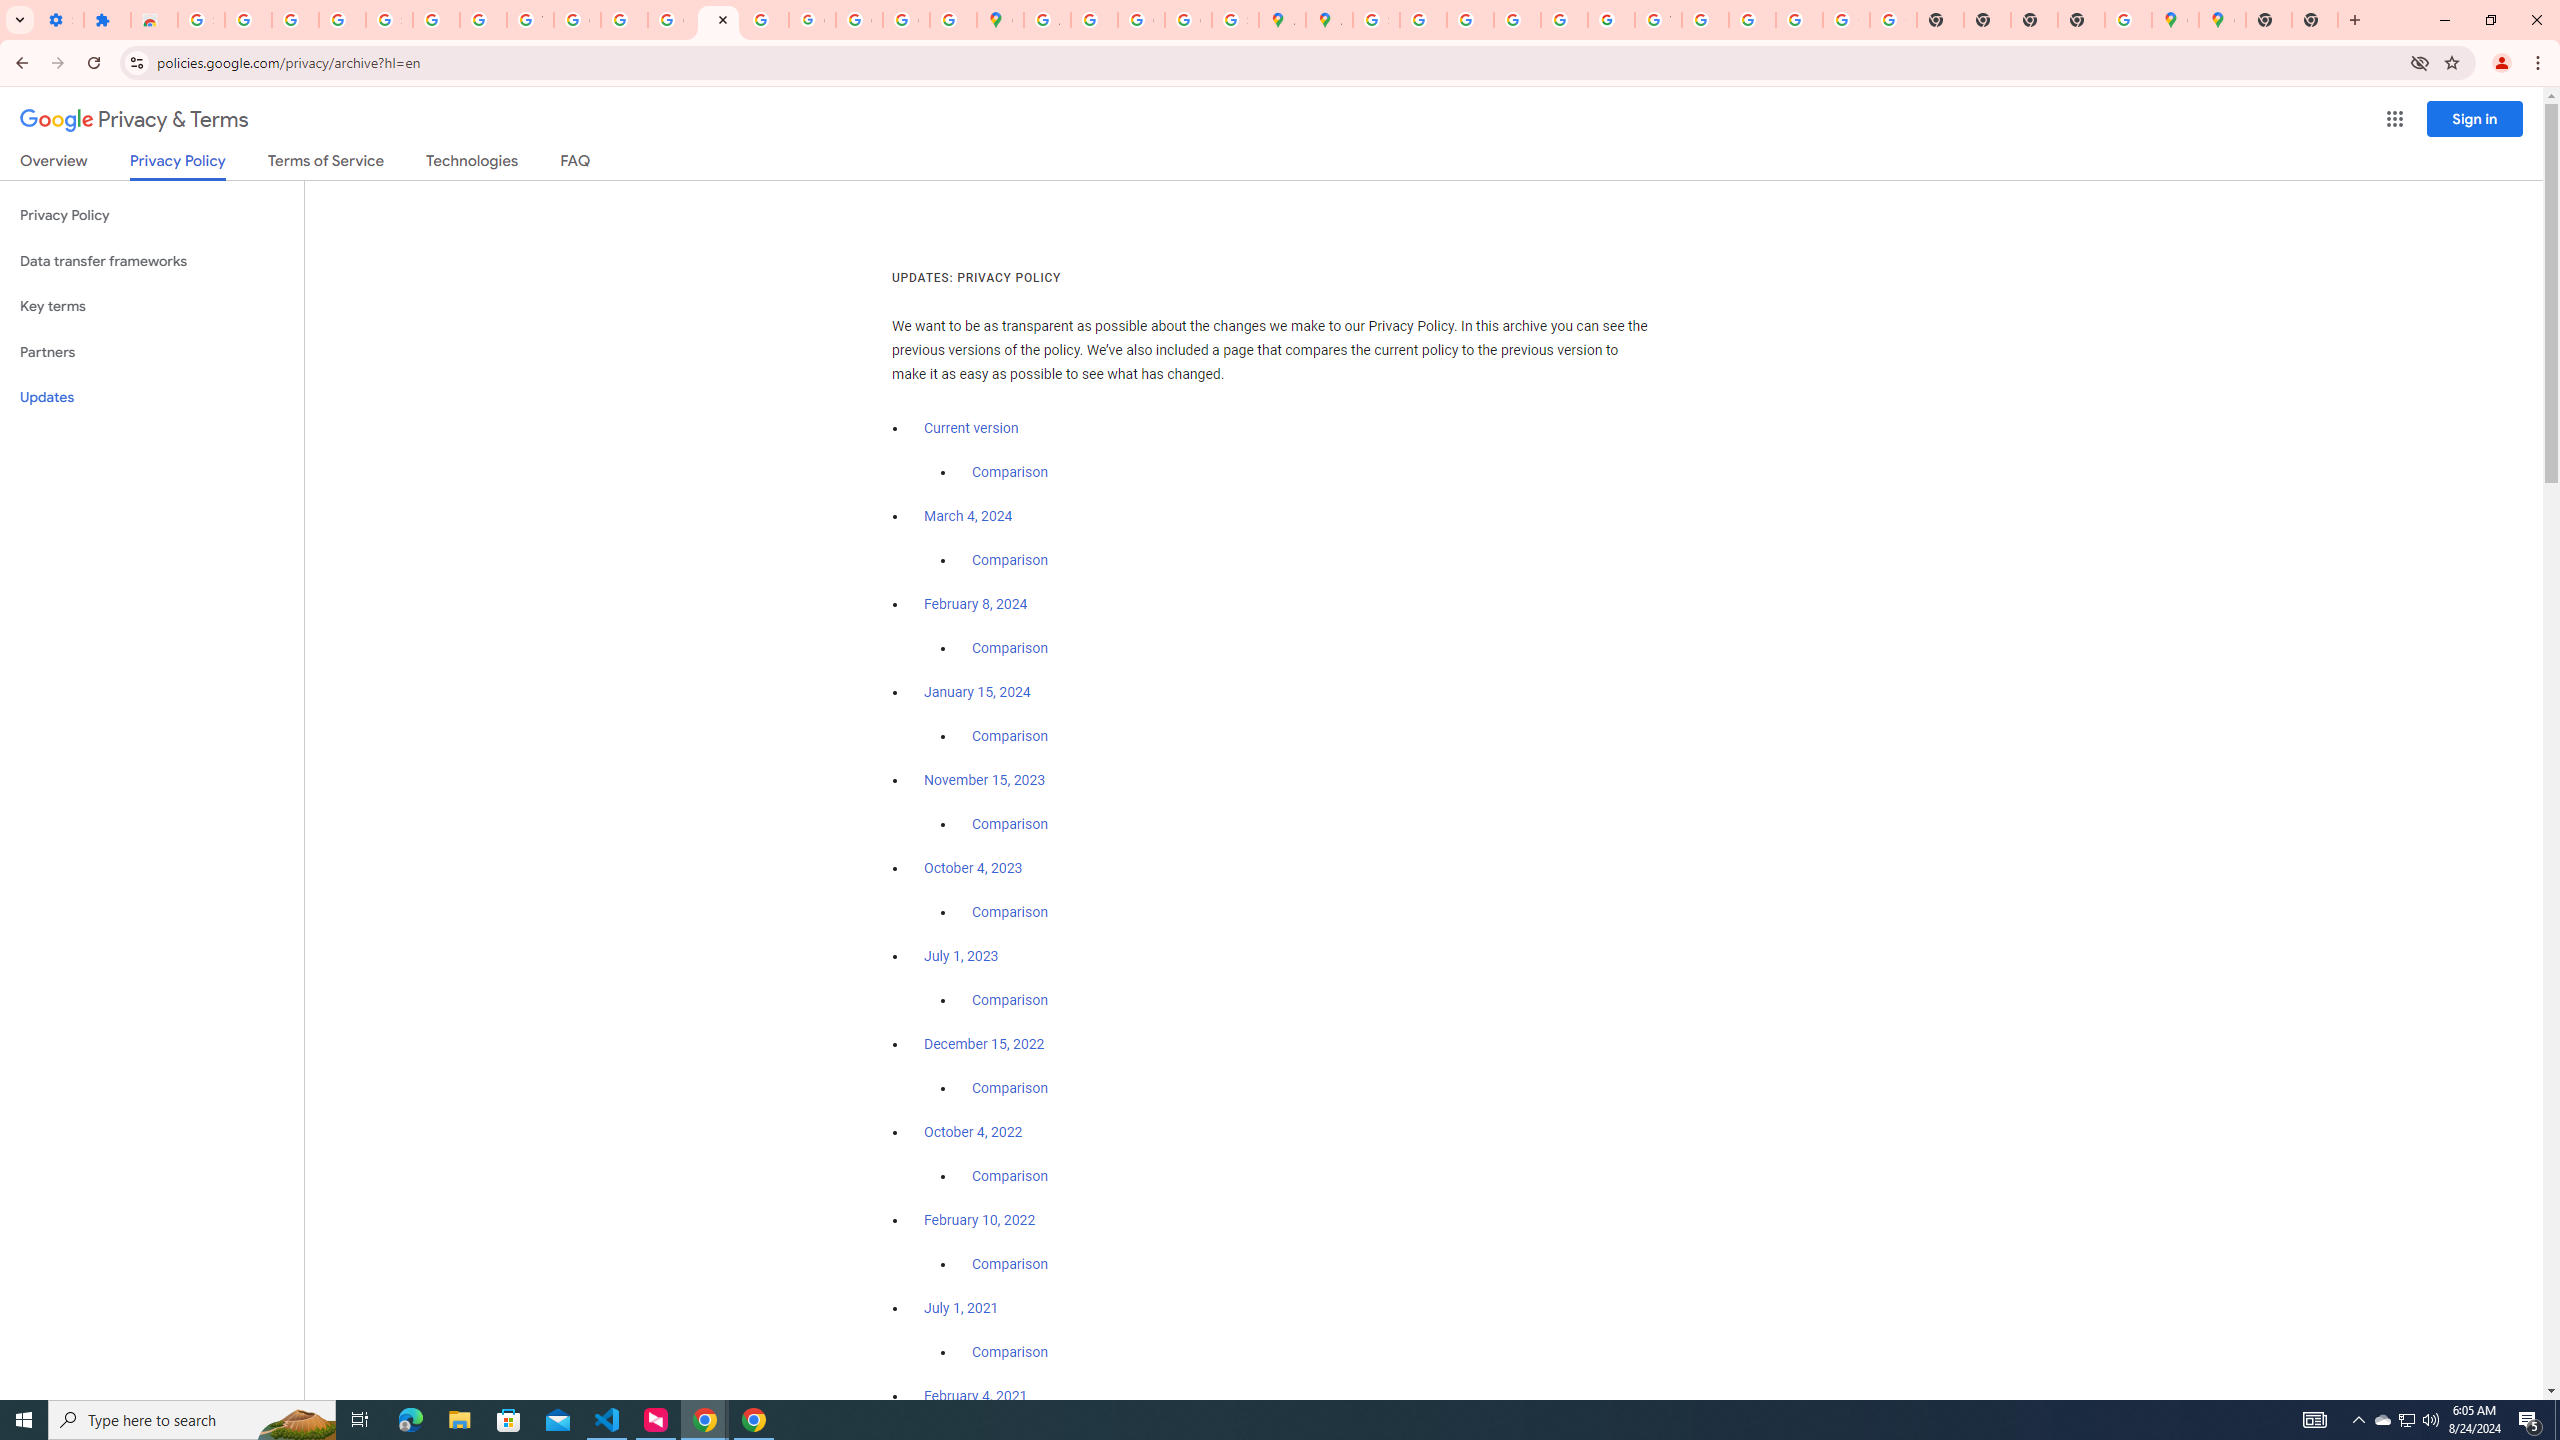 The image size is (2560, 1440). Describe the element at coordinates (980, 1220) in the screenshot. I see `February 10, 2022` at that location.